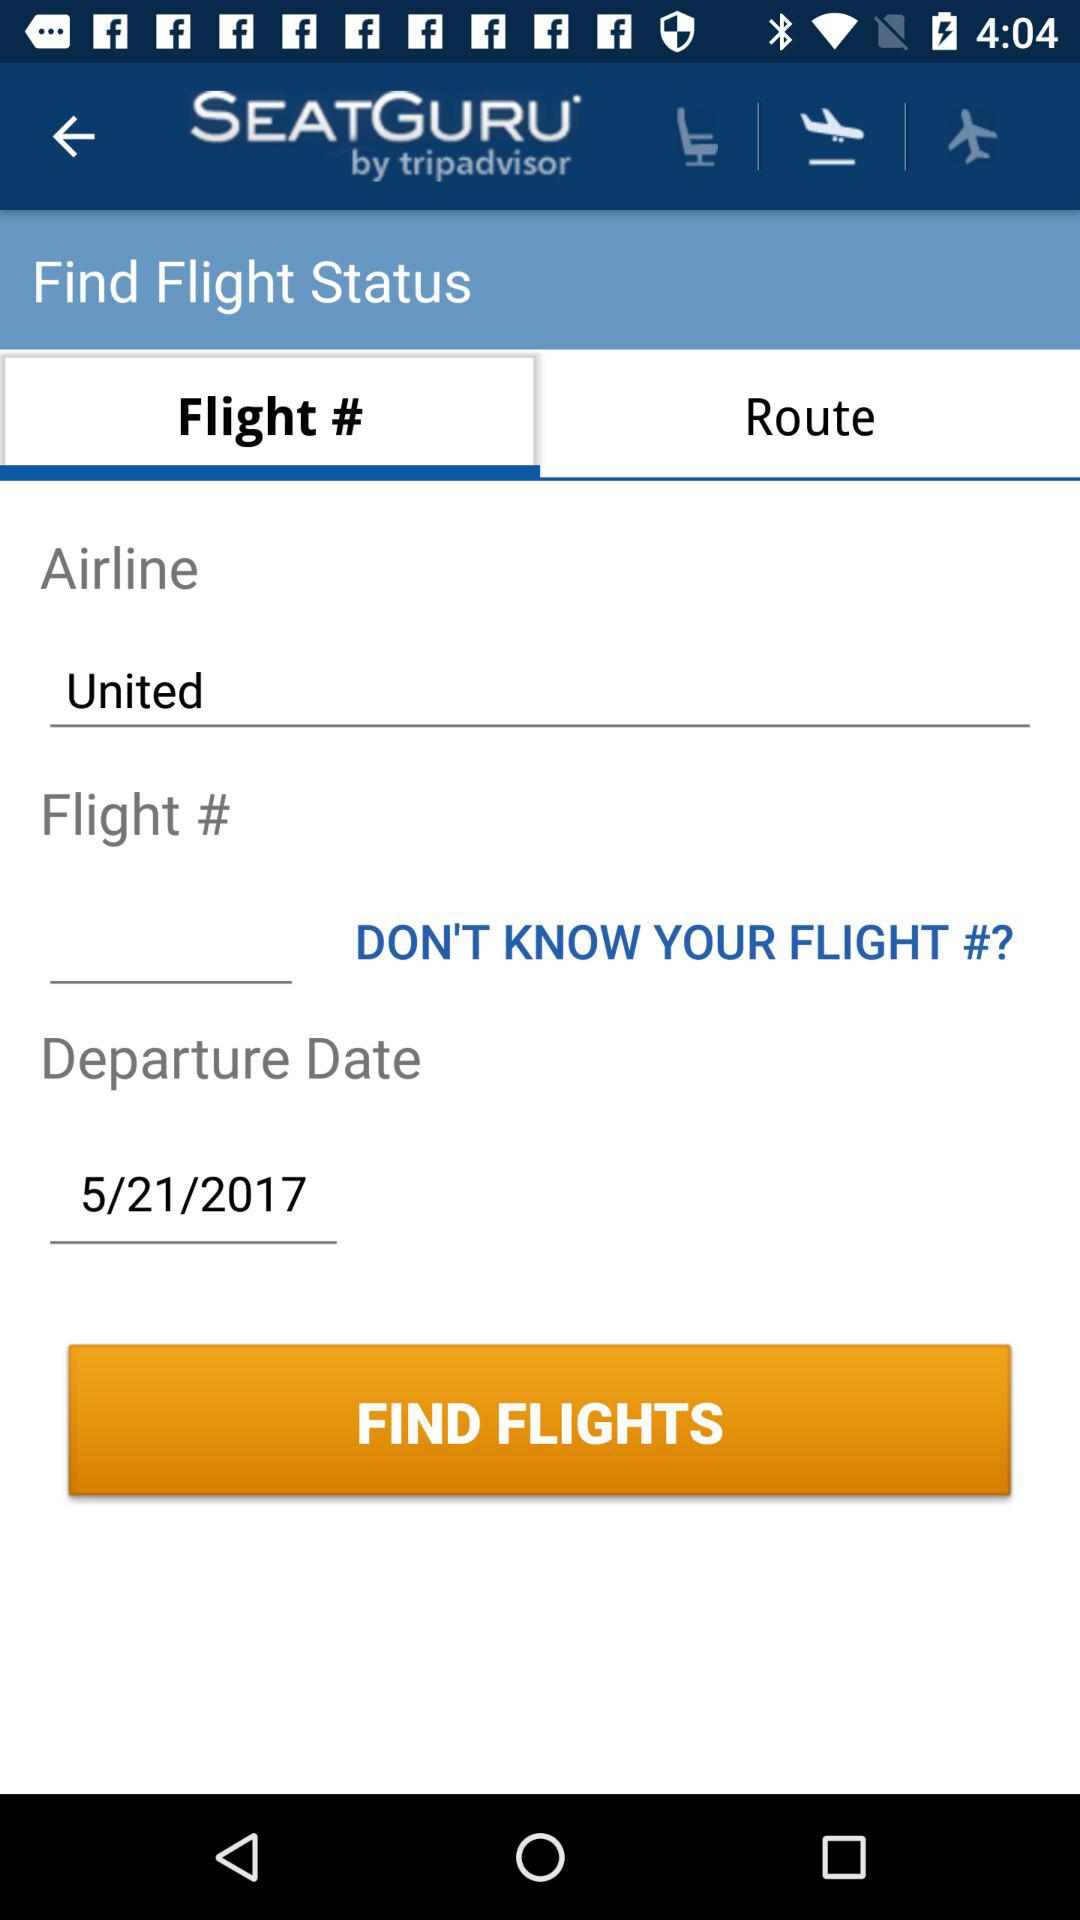 This screenshot has height=1920, width=1080. Describe the element at coordinates (170, 940) in the screenshot. I see `turn off item to the left of don t know` at that location.